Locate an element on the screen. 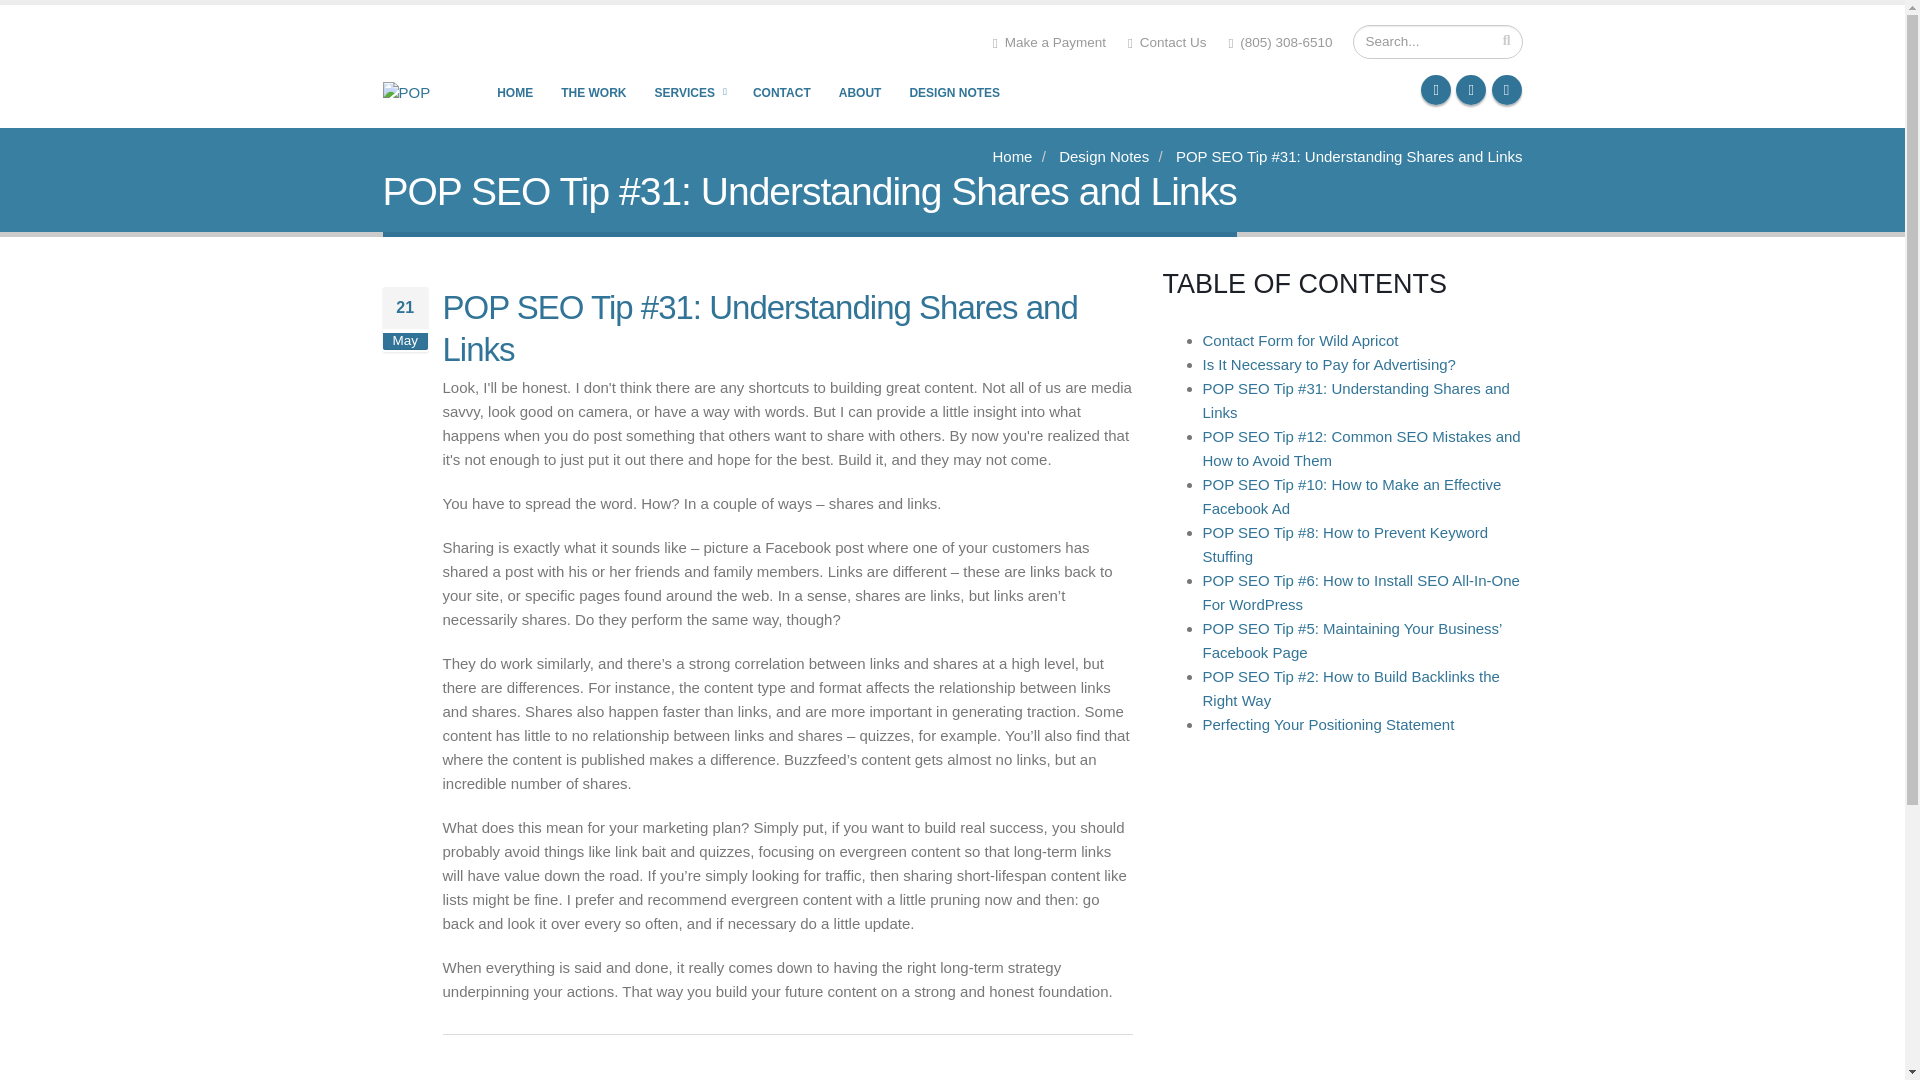  Perfecting Your Positioning Statement is located at coordinates (1327, 724).